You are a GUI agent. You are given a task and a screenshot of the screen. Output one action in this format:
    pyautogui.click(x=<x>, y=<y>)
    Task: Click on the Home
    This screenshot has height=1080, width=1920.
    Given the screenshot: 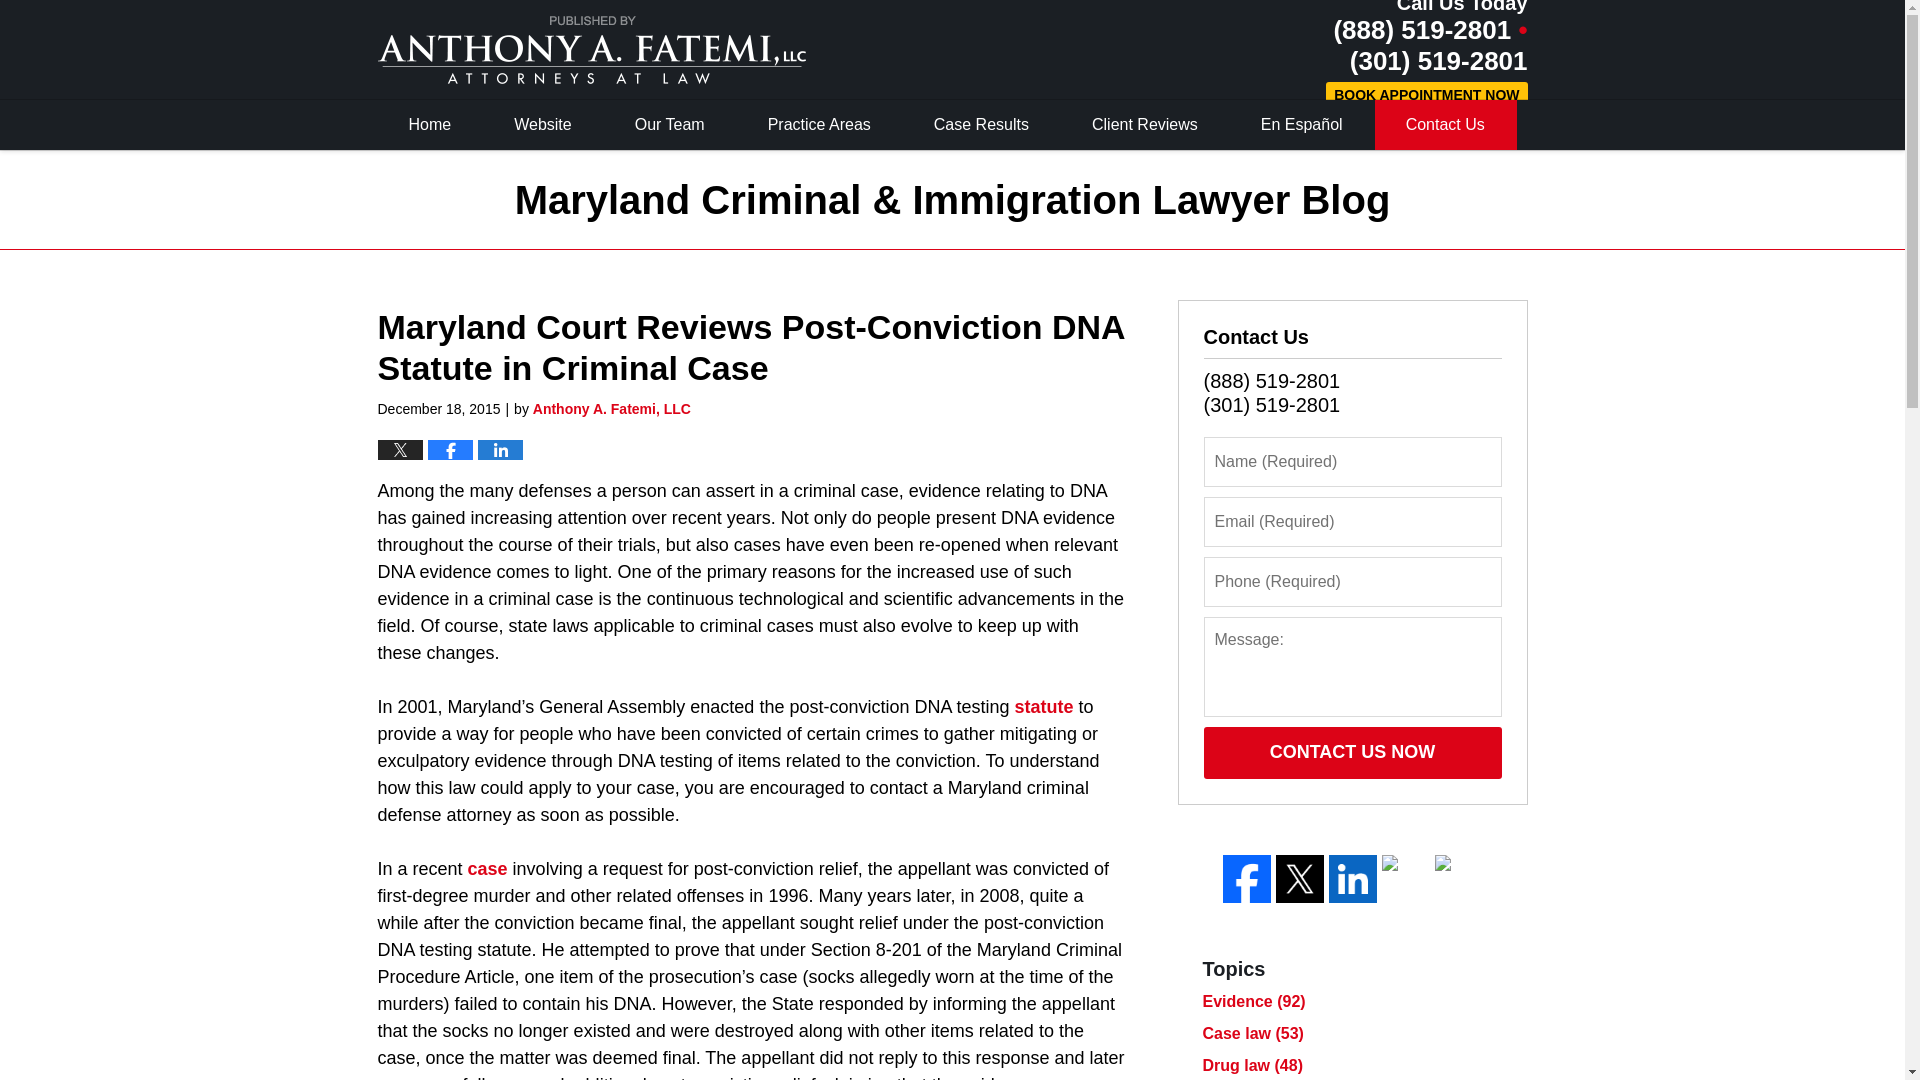 What is the action you would take?
    pyautogui.click(x=430, y=125)
    